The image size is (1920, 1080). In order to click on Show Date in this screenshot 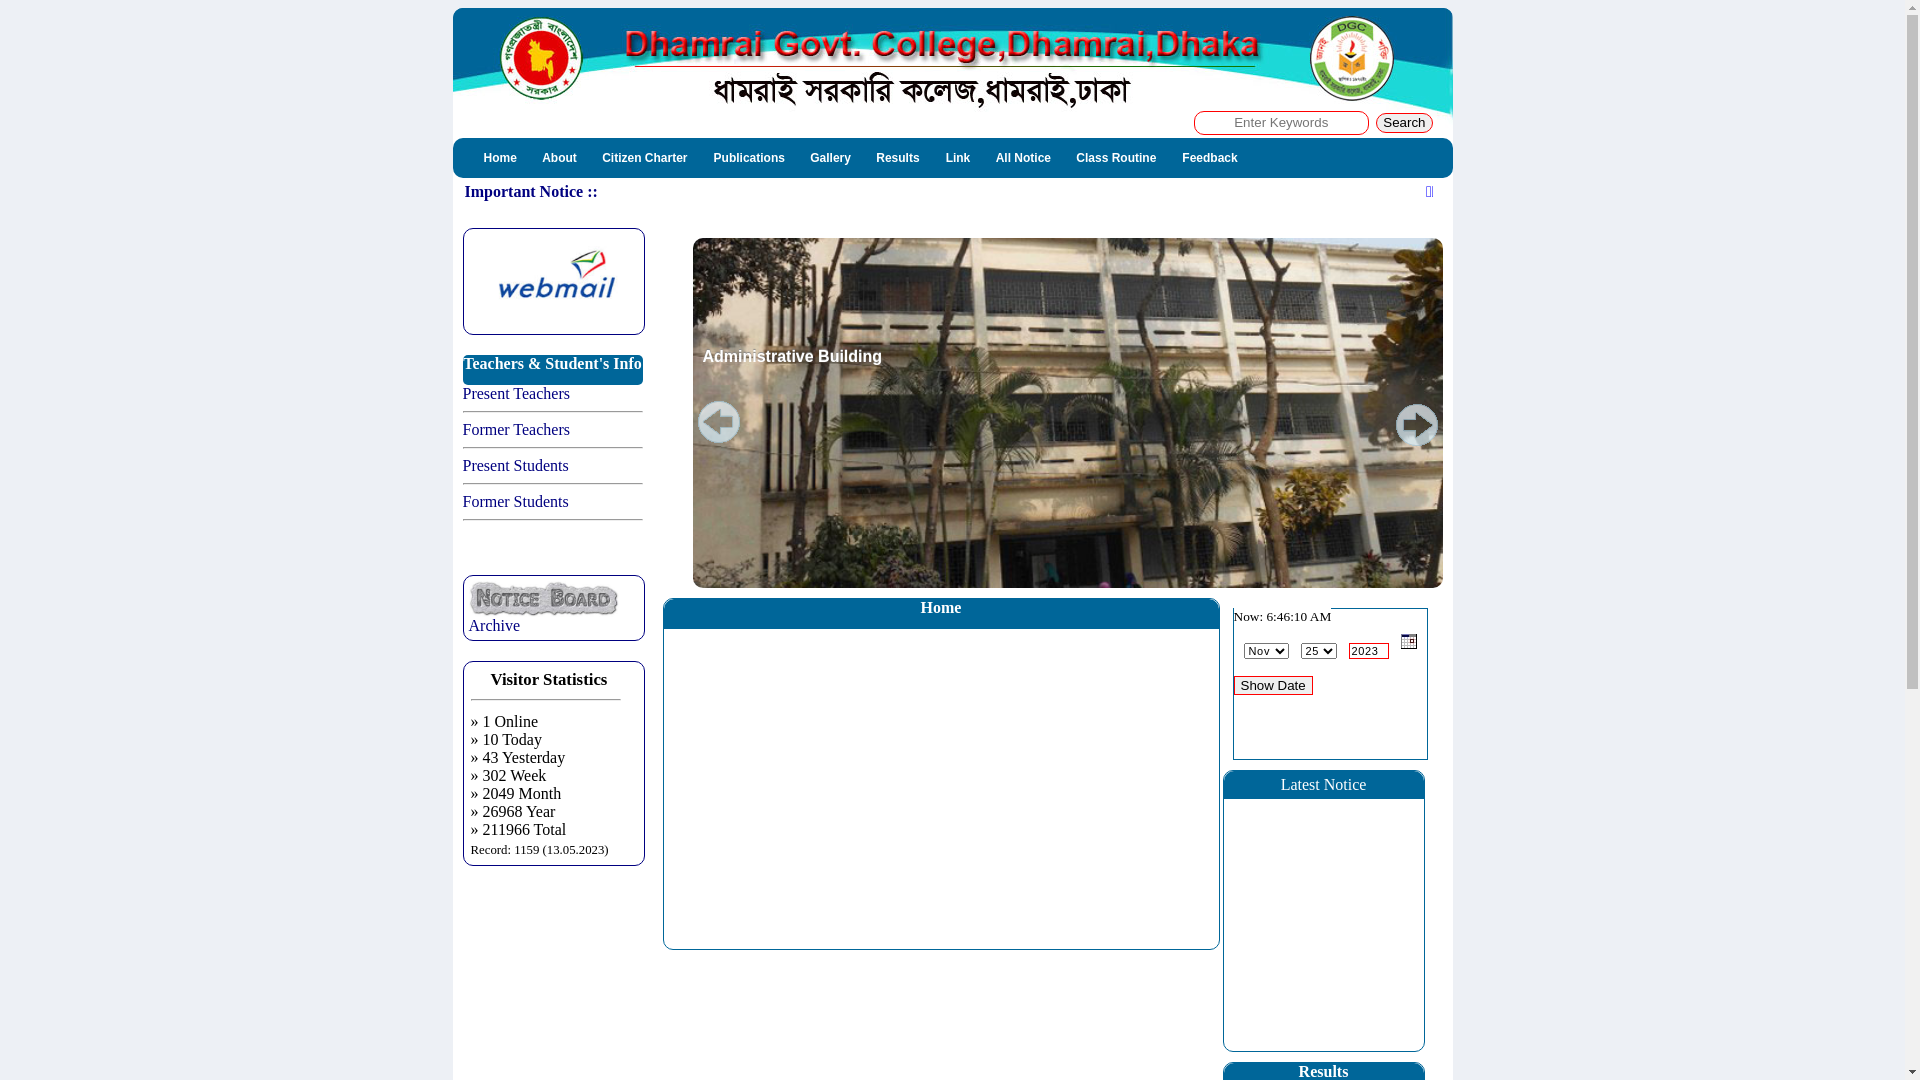, I will do `click(1274, 686)`.